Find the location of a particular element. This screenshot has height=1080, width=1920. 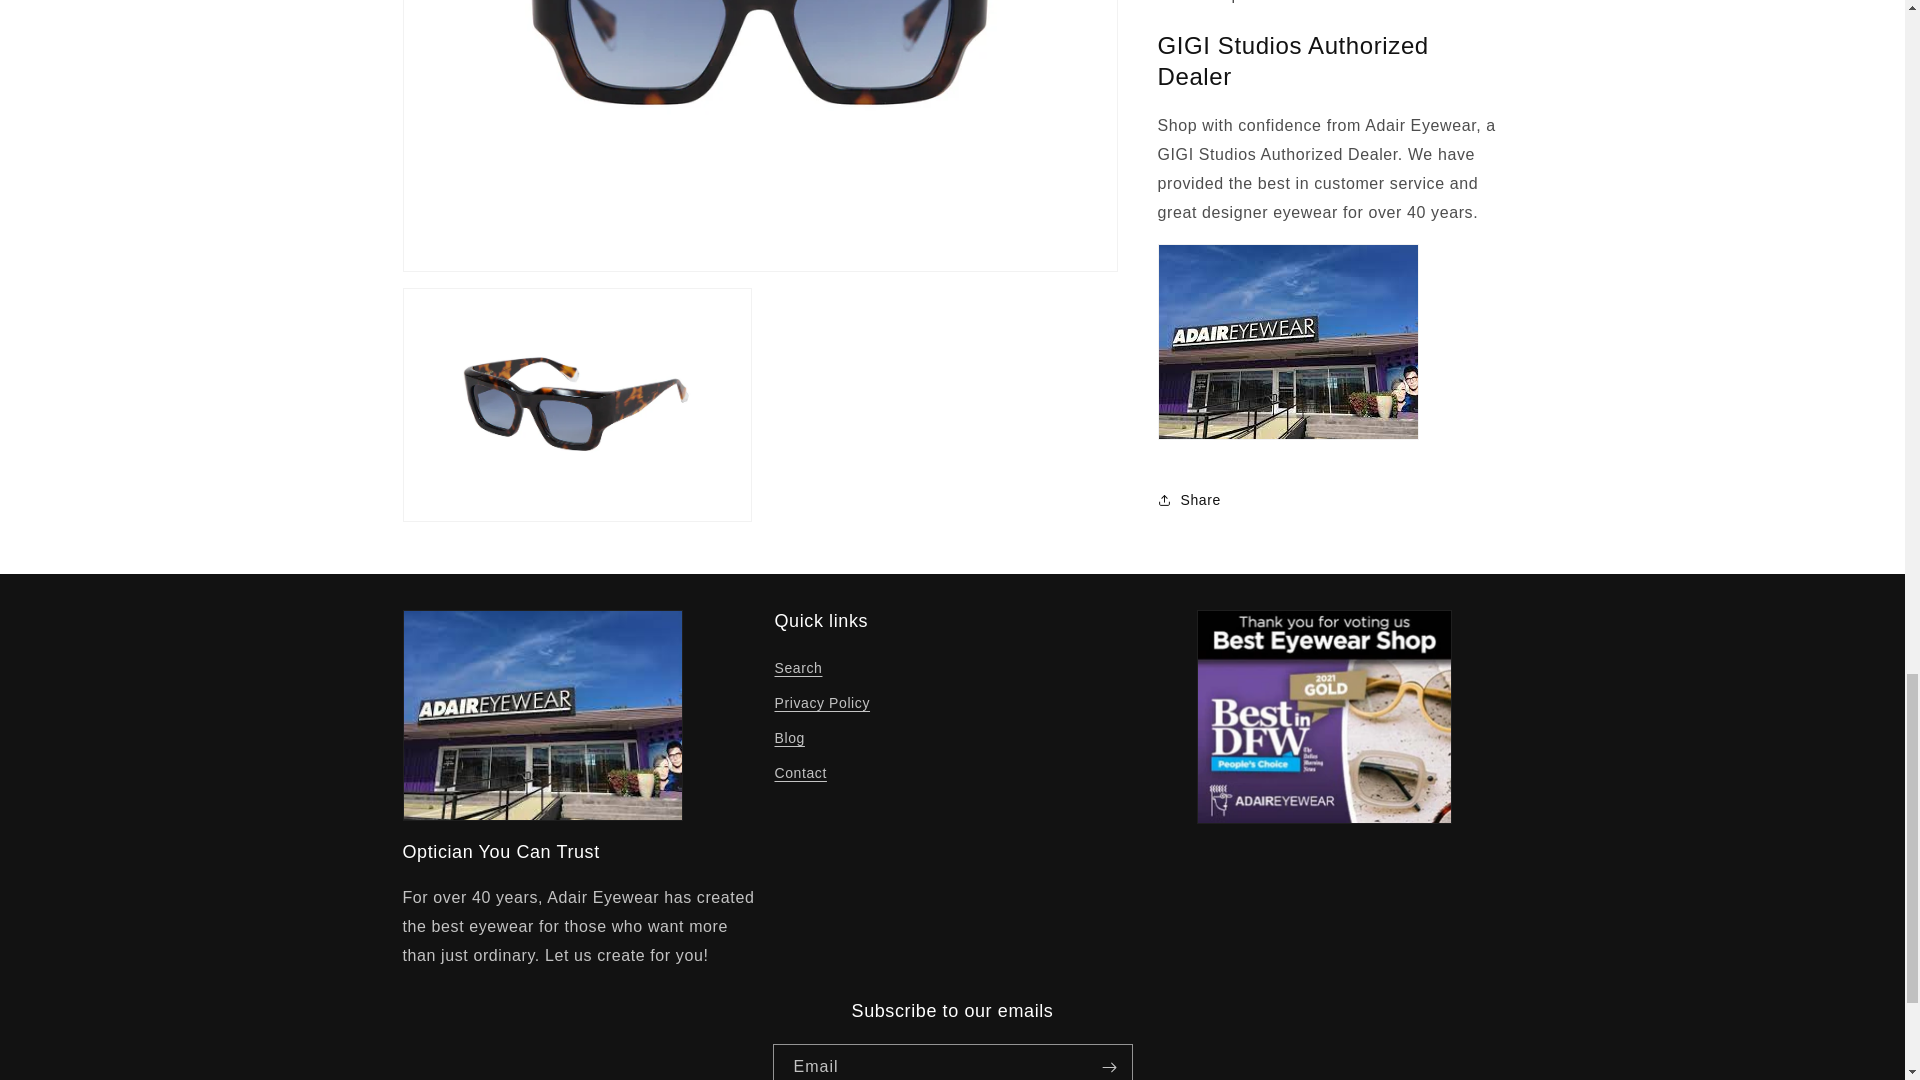

Blog is located at coordinates (788, 738).